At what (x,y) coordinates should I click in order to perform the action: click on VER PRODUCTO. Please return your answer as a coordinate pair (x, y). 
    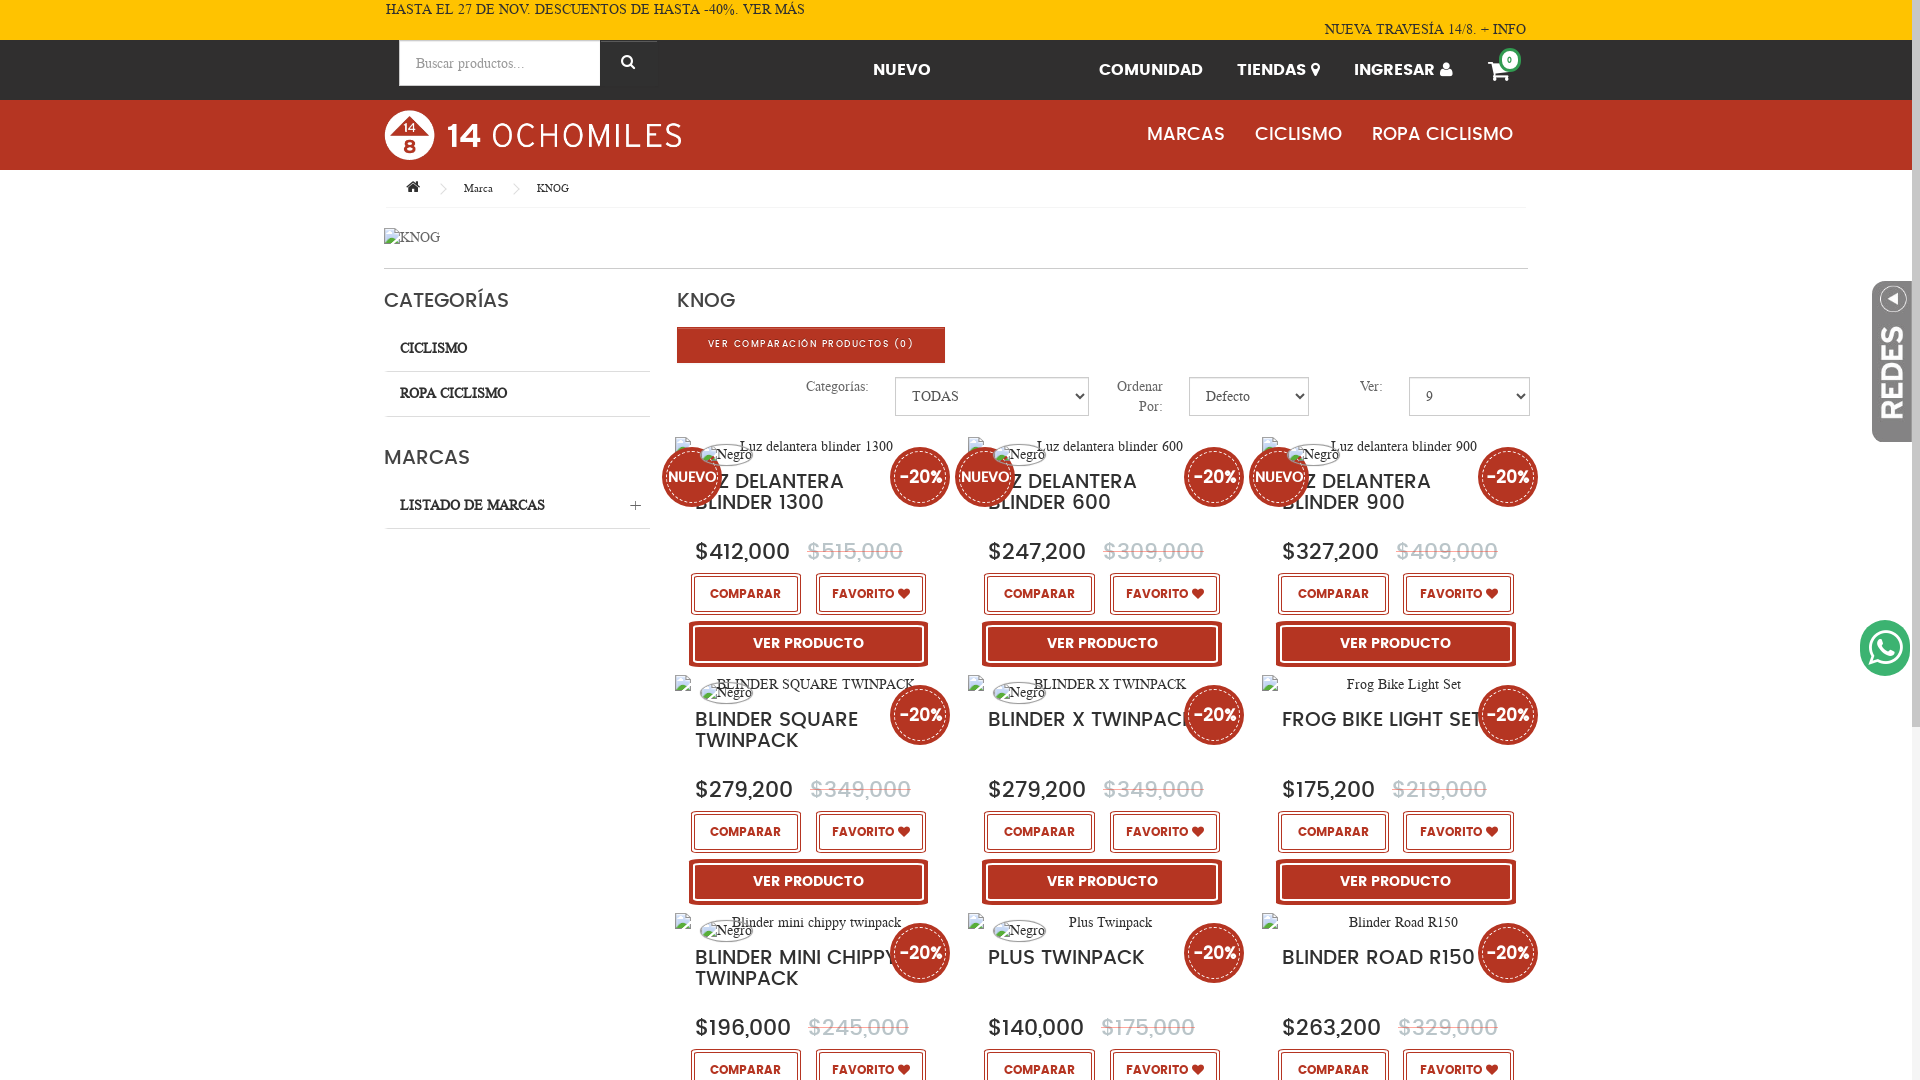
    Looking at the image, I should click on (1101, 881).